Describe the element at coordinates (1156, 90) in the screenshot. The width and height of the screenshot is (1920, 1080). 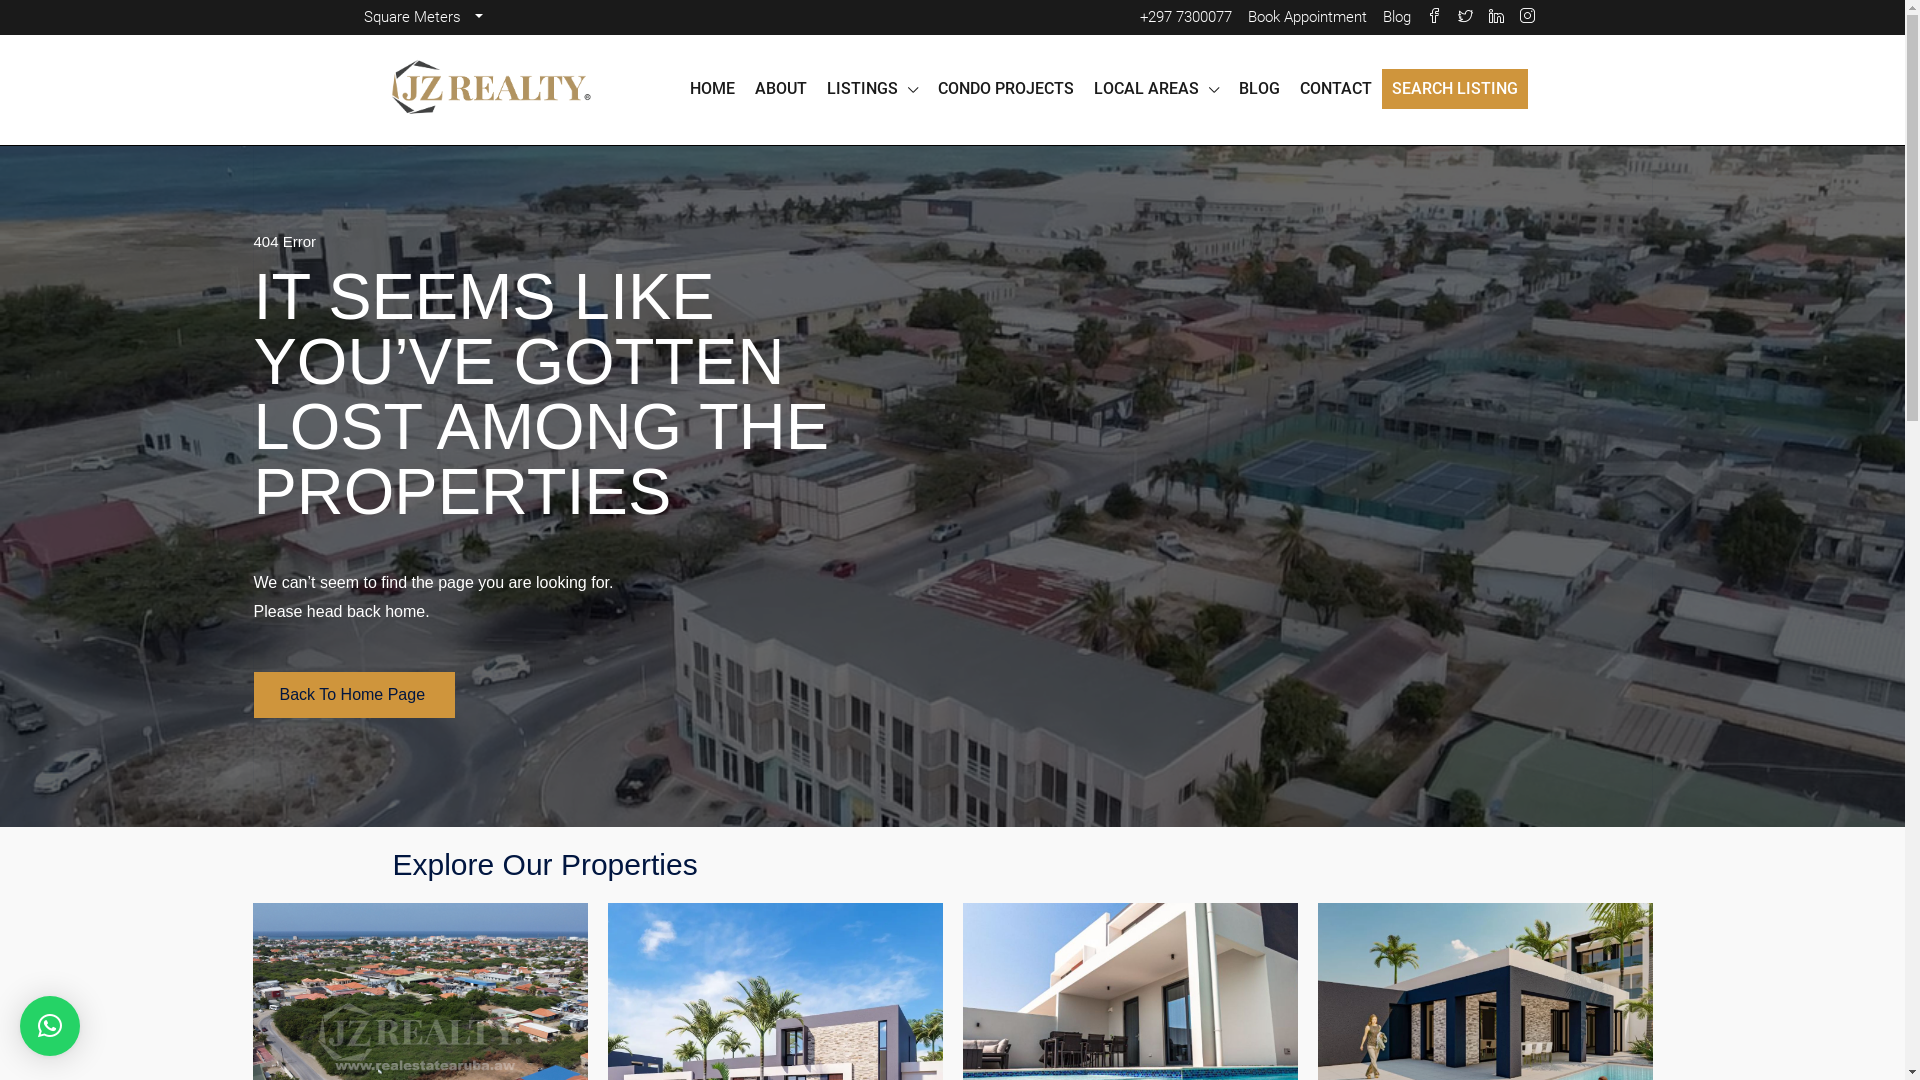
I see `LOCAL AREAS` at that location.